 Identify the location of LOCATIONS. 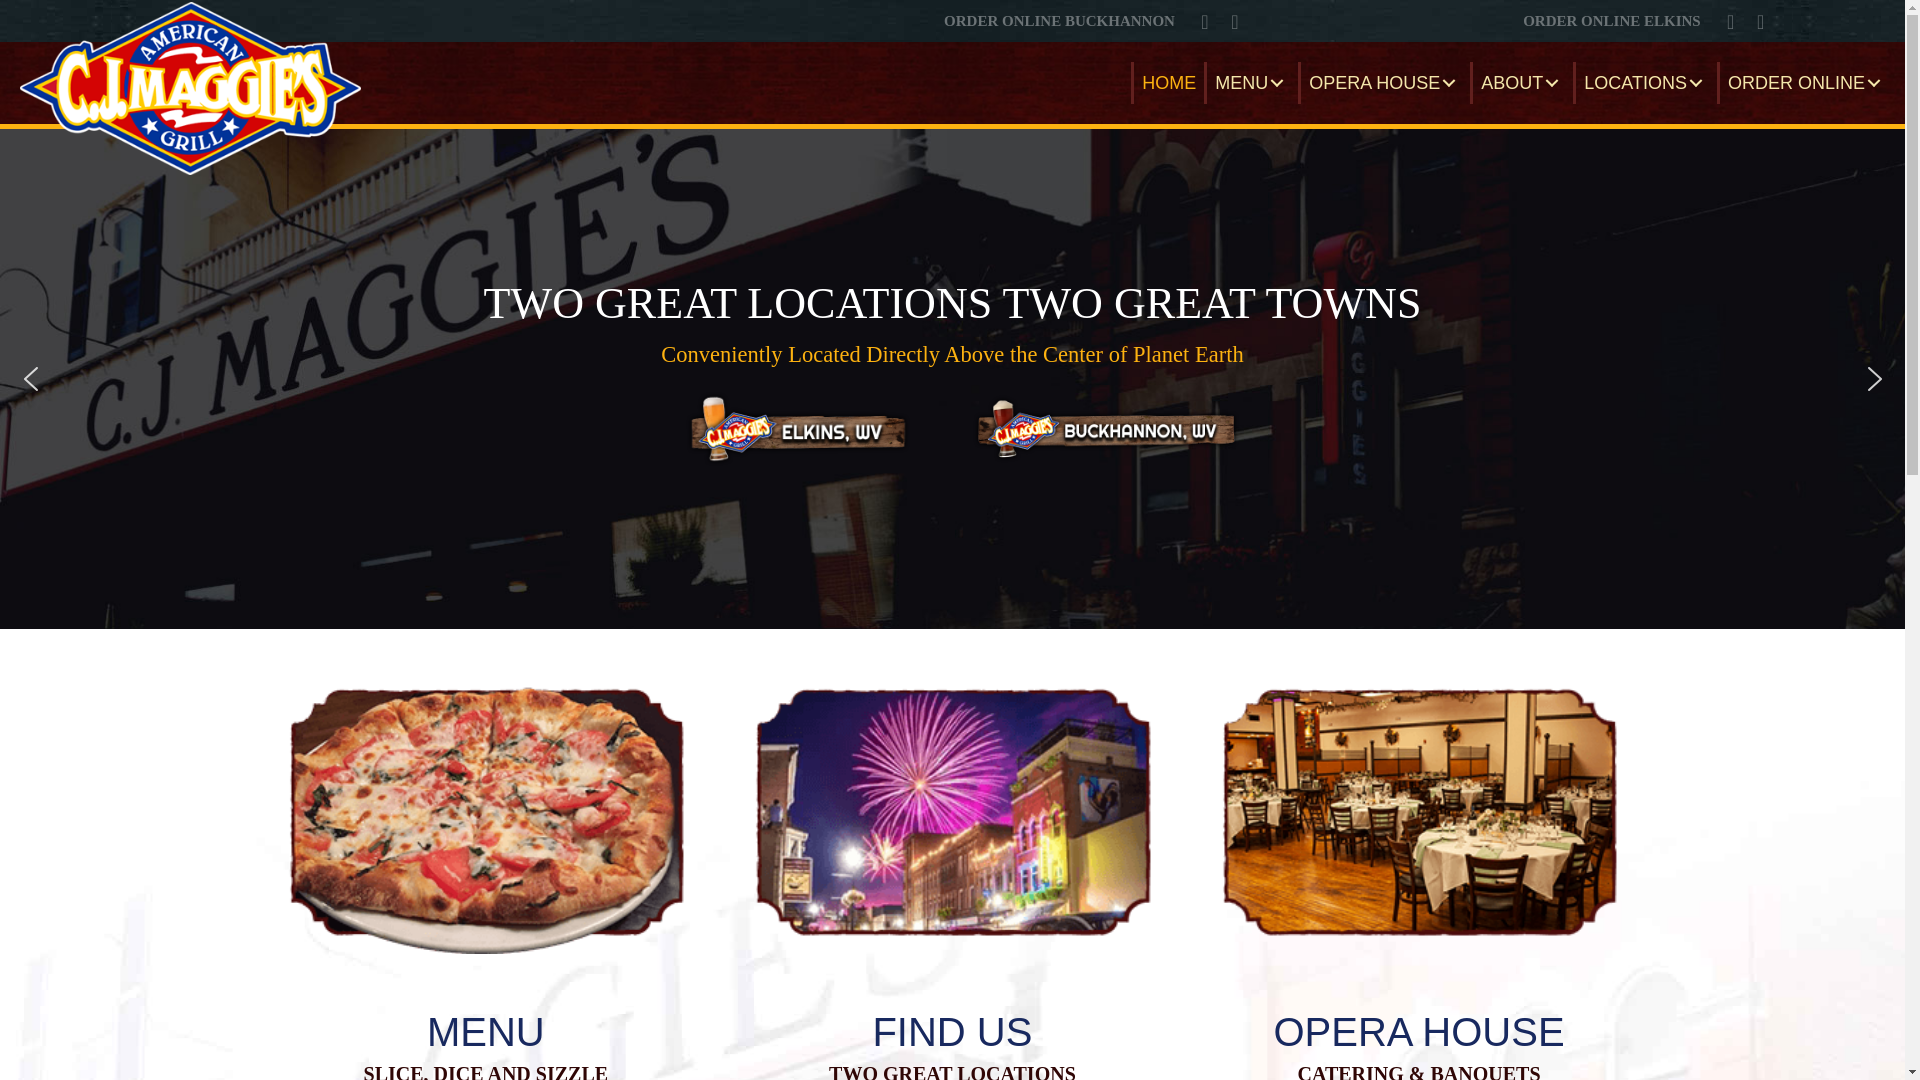
(1644, 82).